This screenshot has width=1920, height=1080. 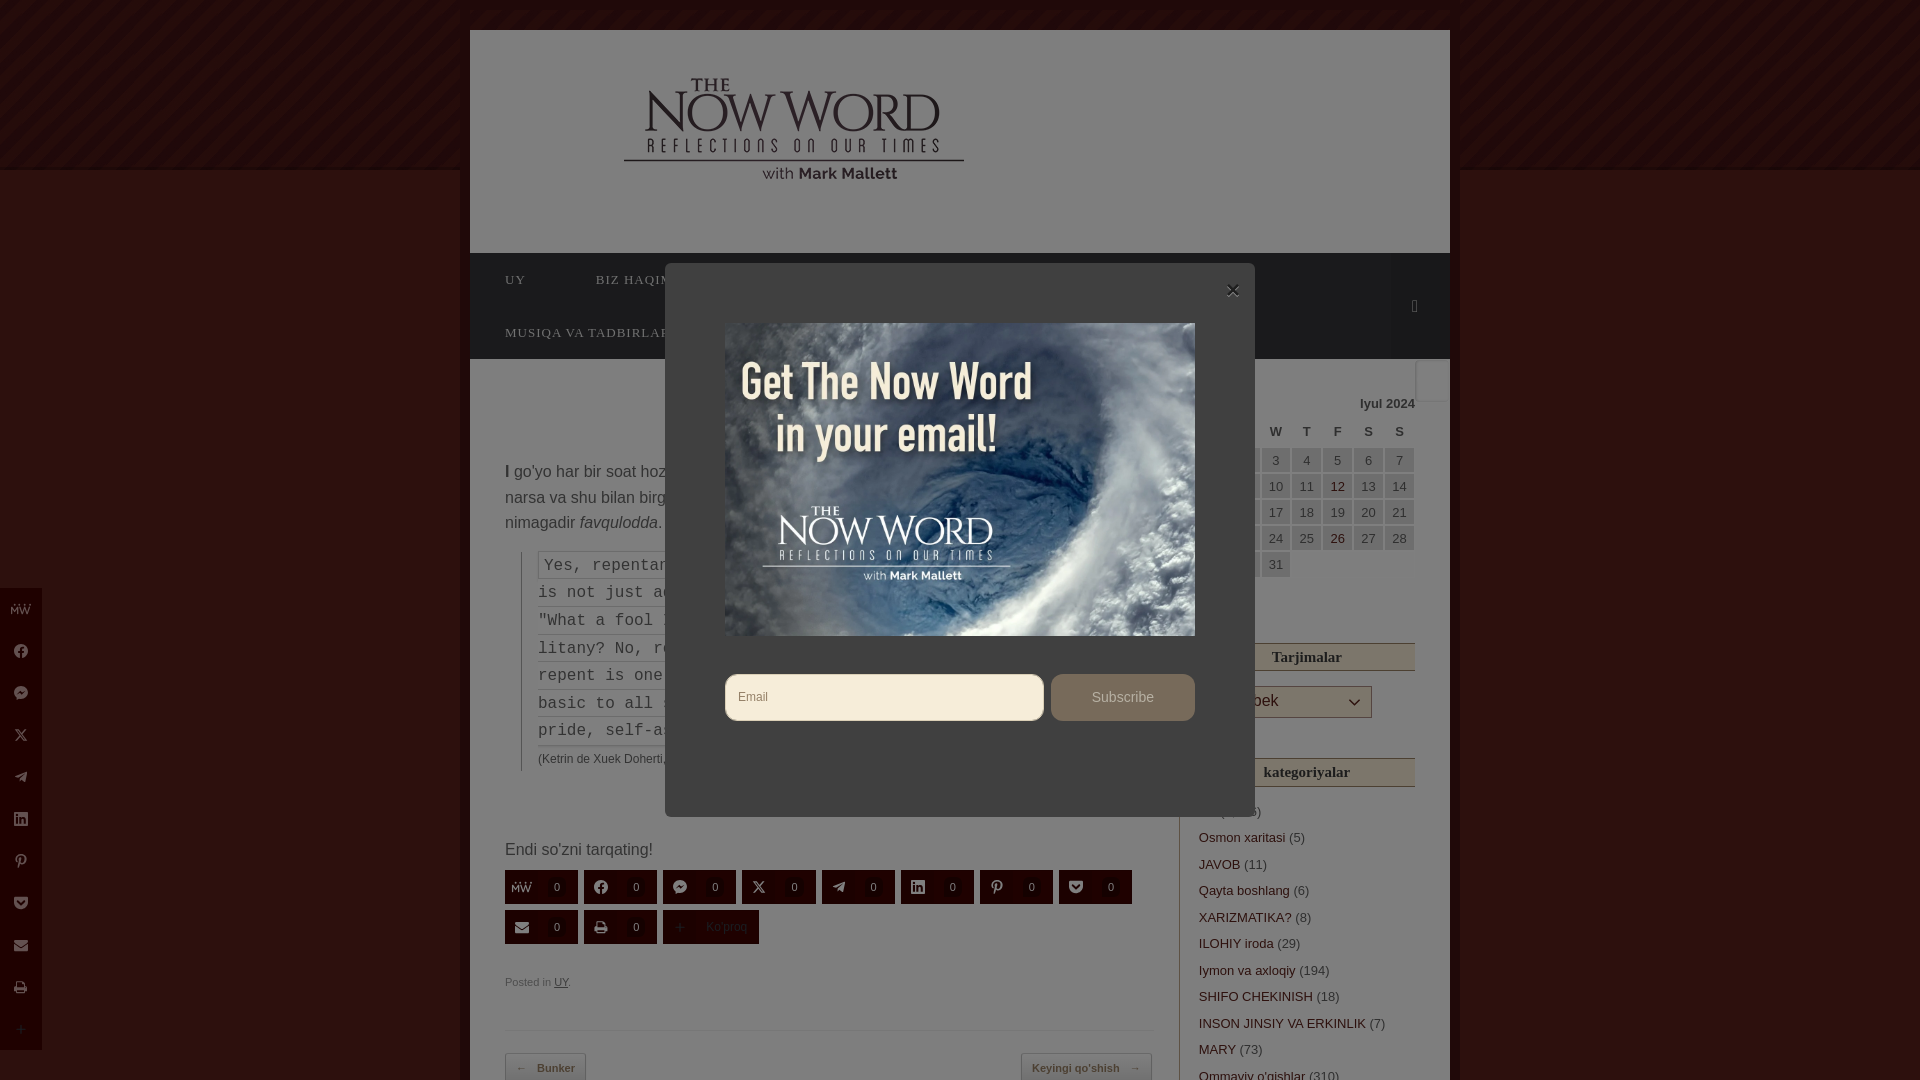 What do you see at coordinates (781, 332) in the screenshot?
I see `TO'PLAMGA` at bounding box center [781, 332].